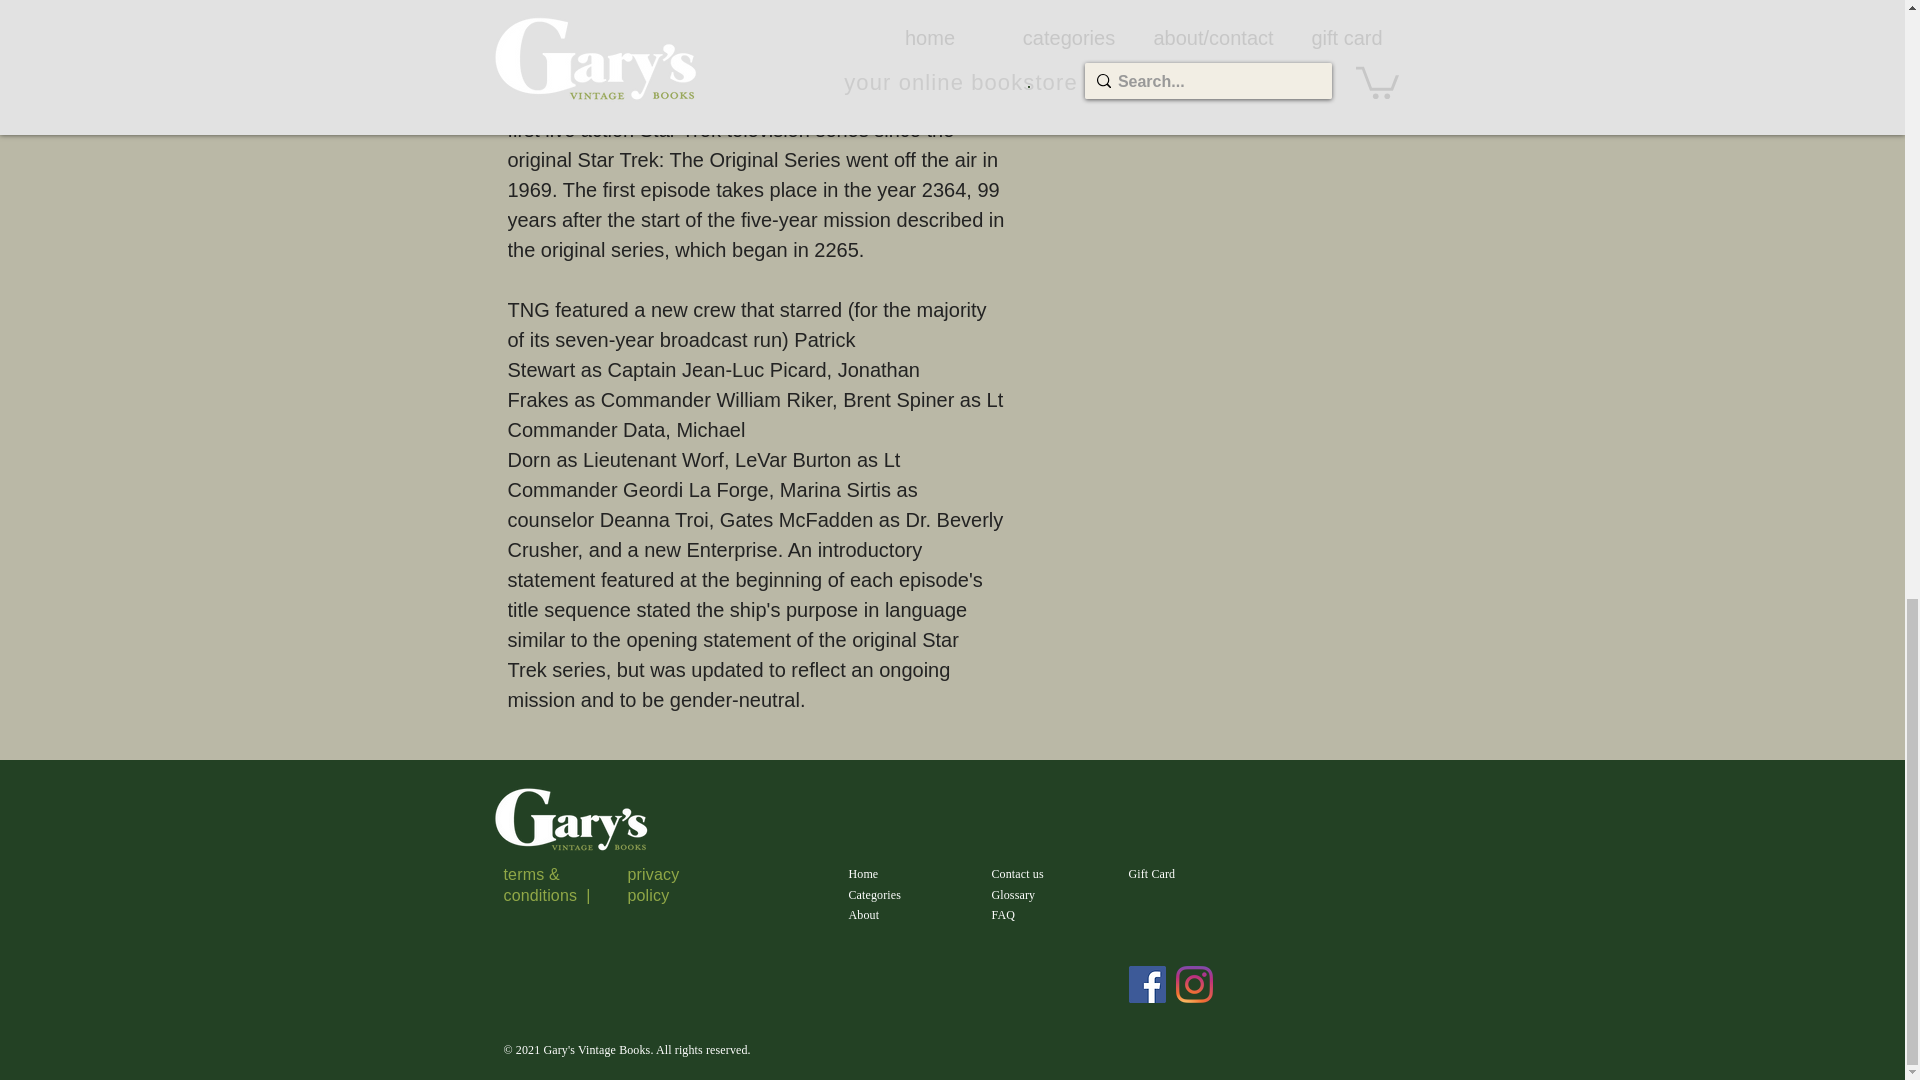 The image size is (1920, 1080). Describe the element at coordinates (1004, 915) in the screenshot. I see `FAQ` at that location.